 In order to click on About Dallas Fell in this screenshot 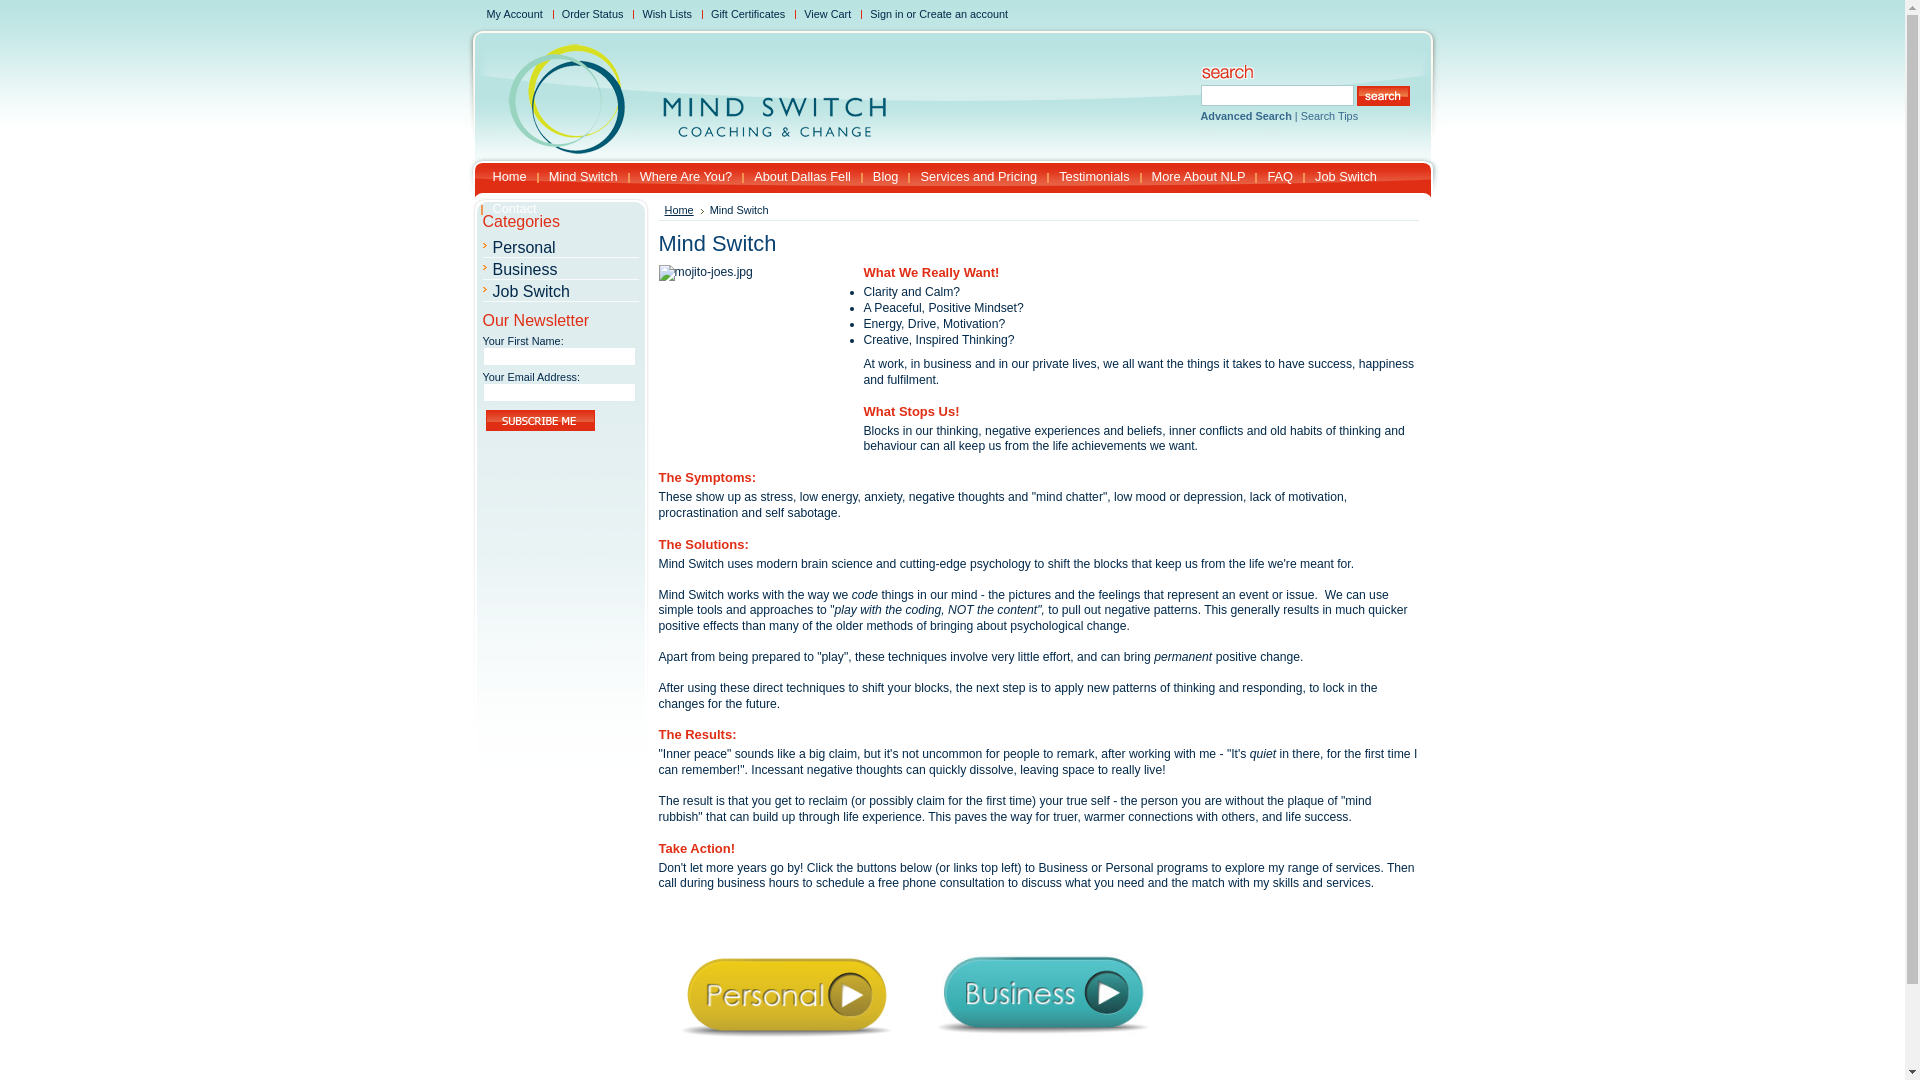, I will do `click(796, 177)`.